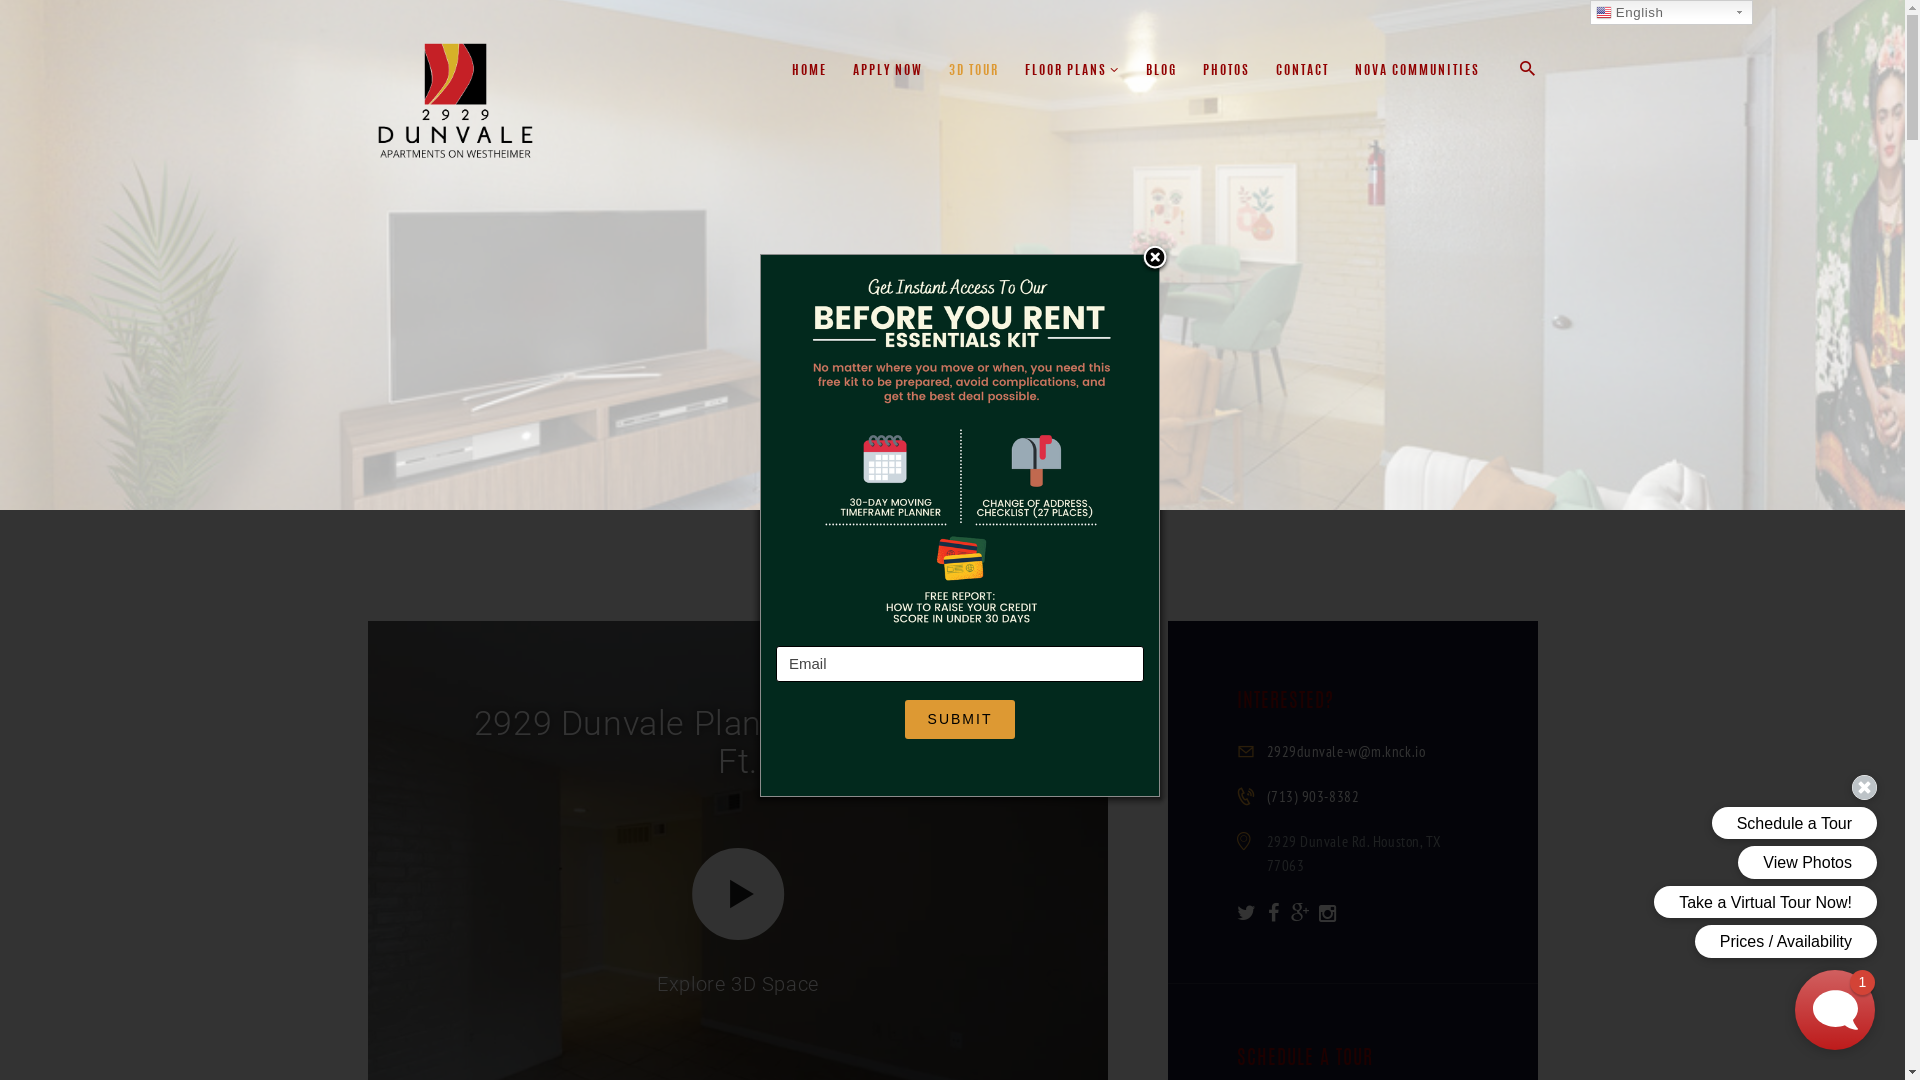  Describe the element at coordinates (974, 72) in the screenshot. I see `3D TOUR` at that location.